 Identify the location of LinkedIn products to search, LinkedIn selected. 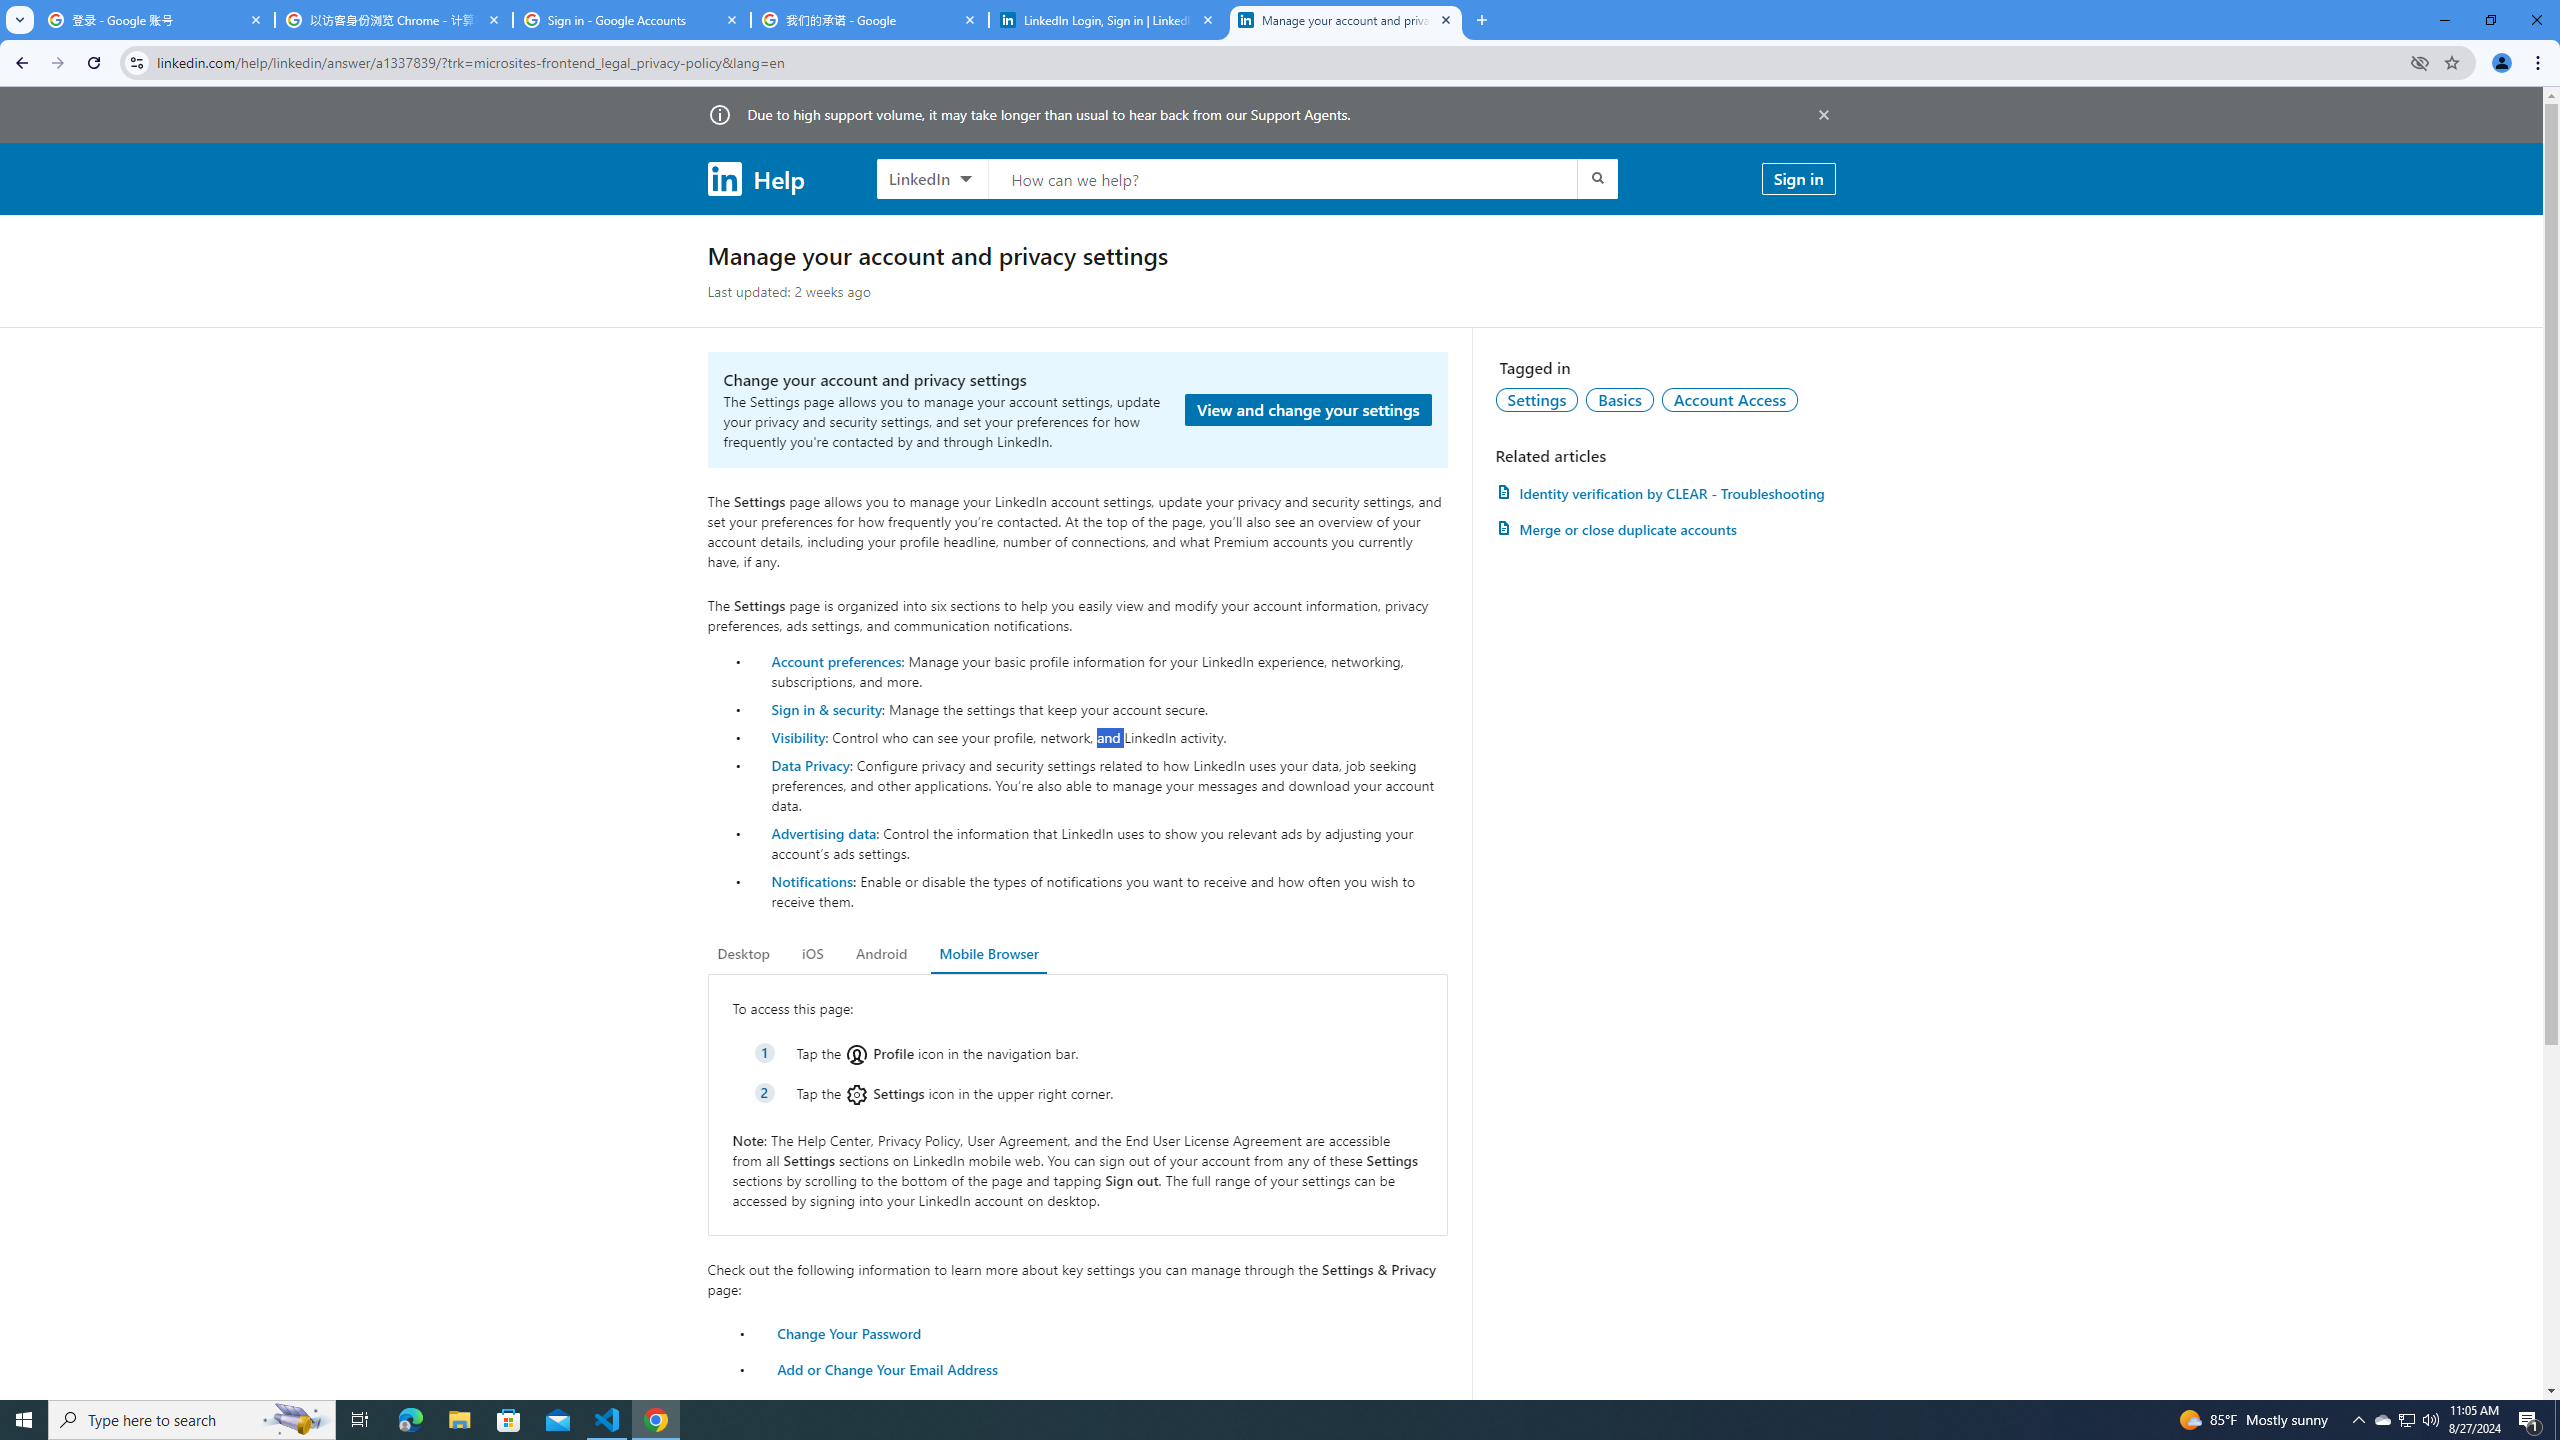
(932, 178).